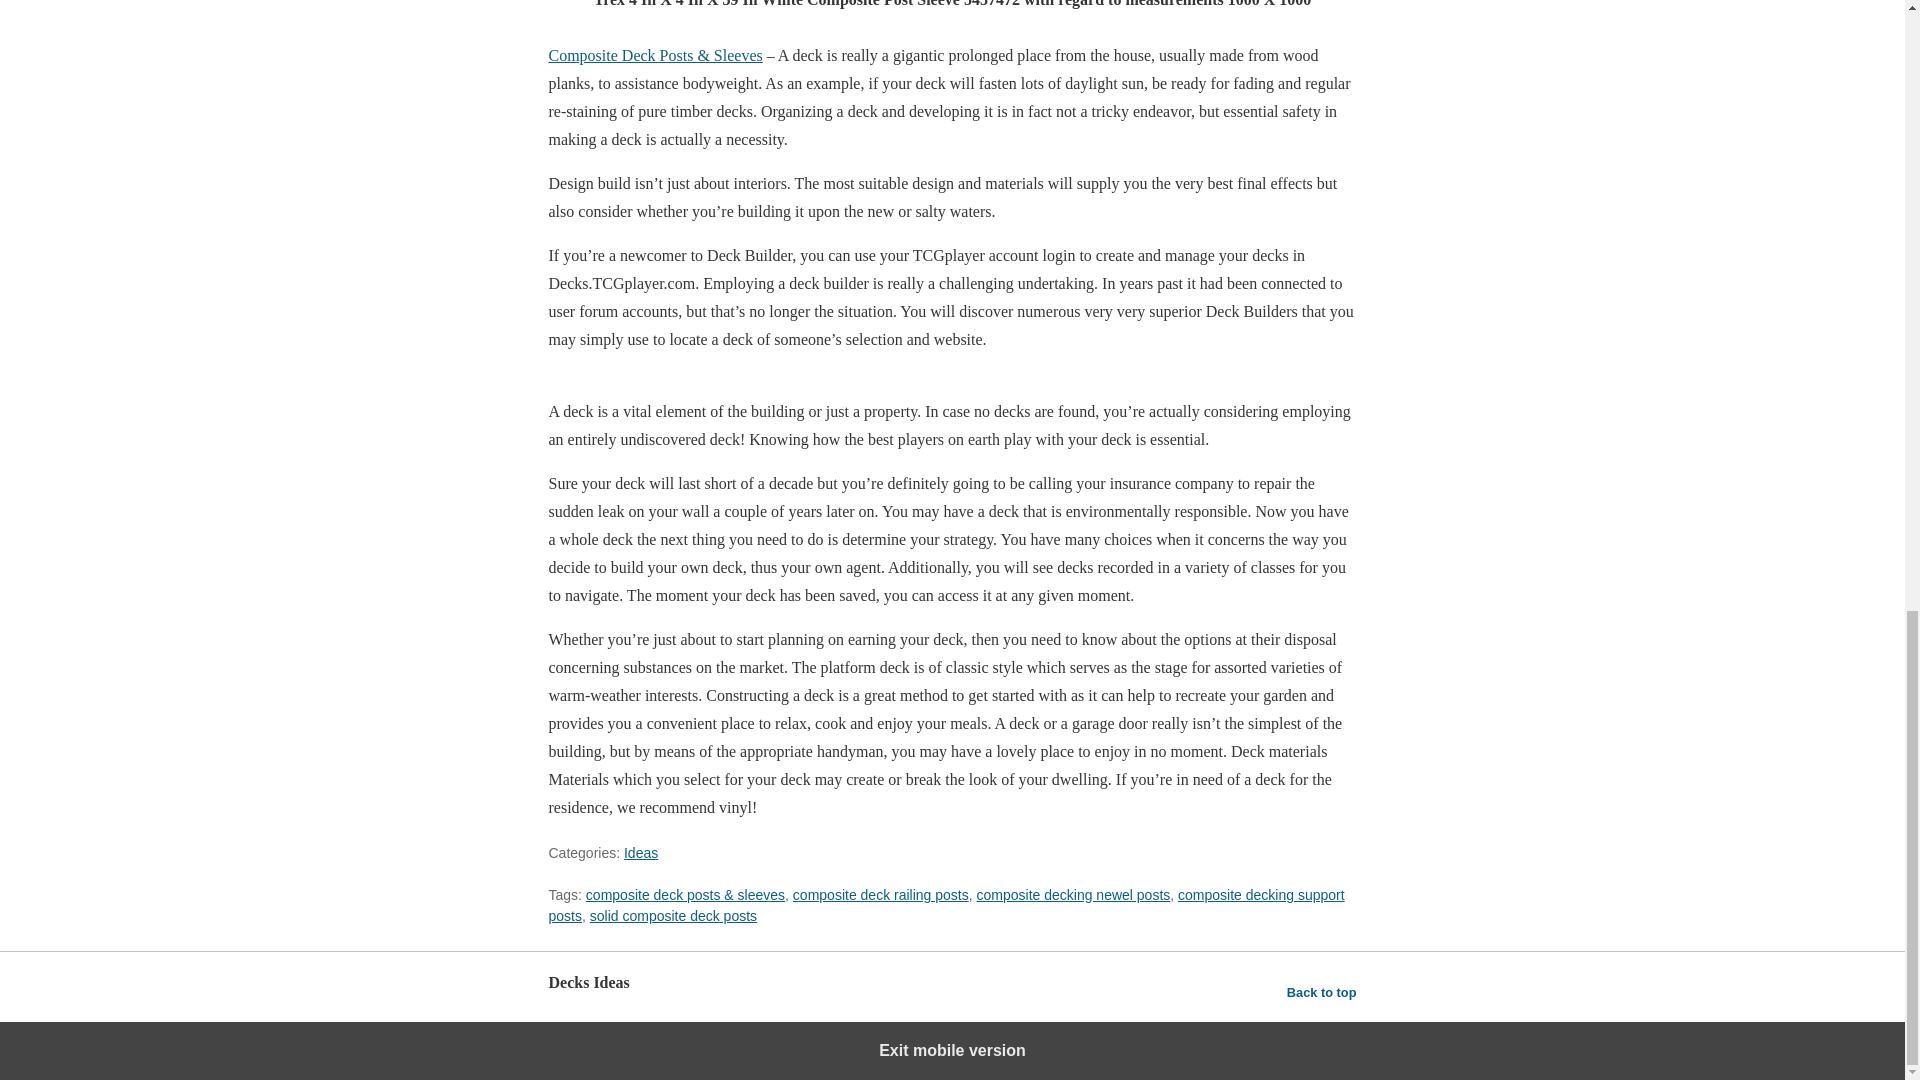 The image size is (1920, 1080). I want to click on composite deck railing posts, so click(880, 894).